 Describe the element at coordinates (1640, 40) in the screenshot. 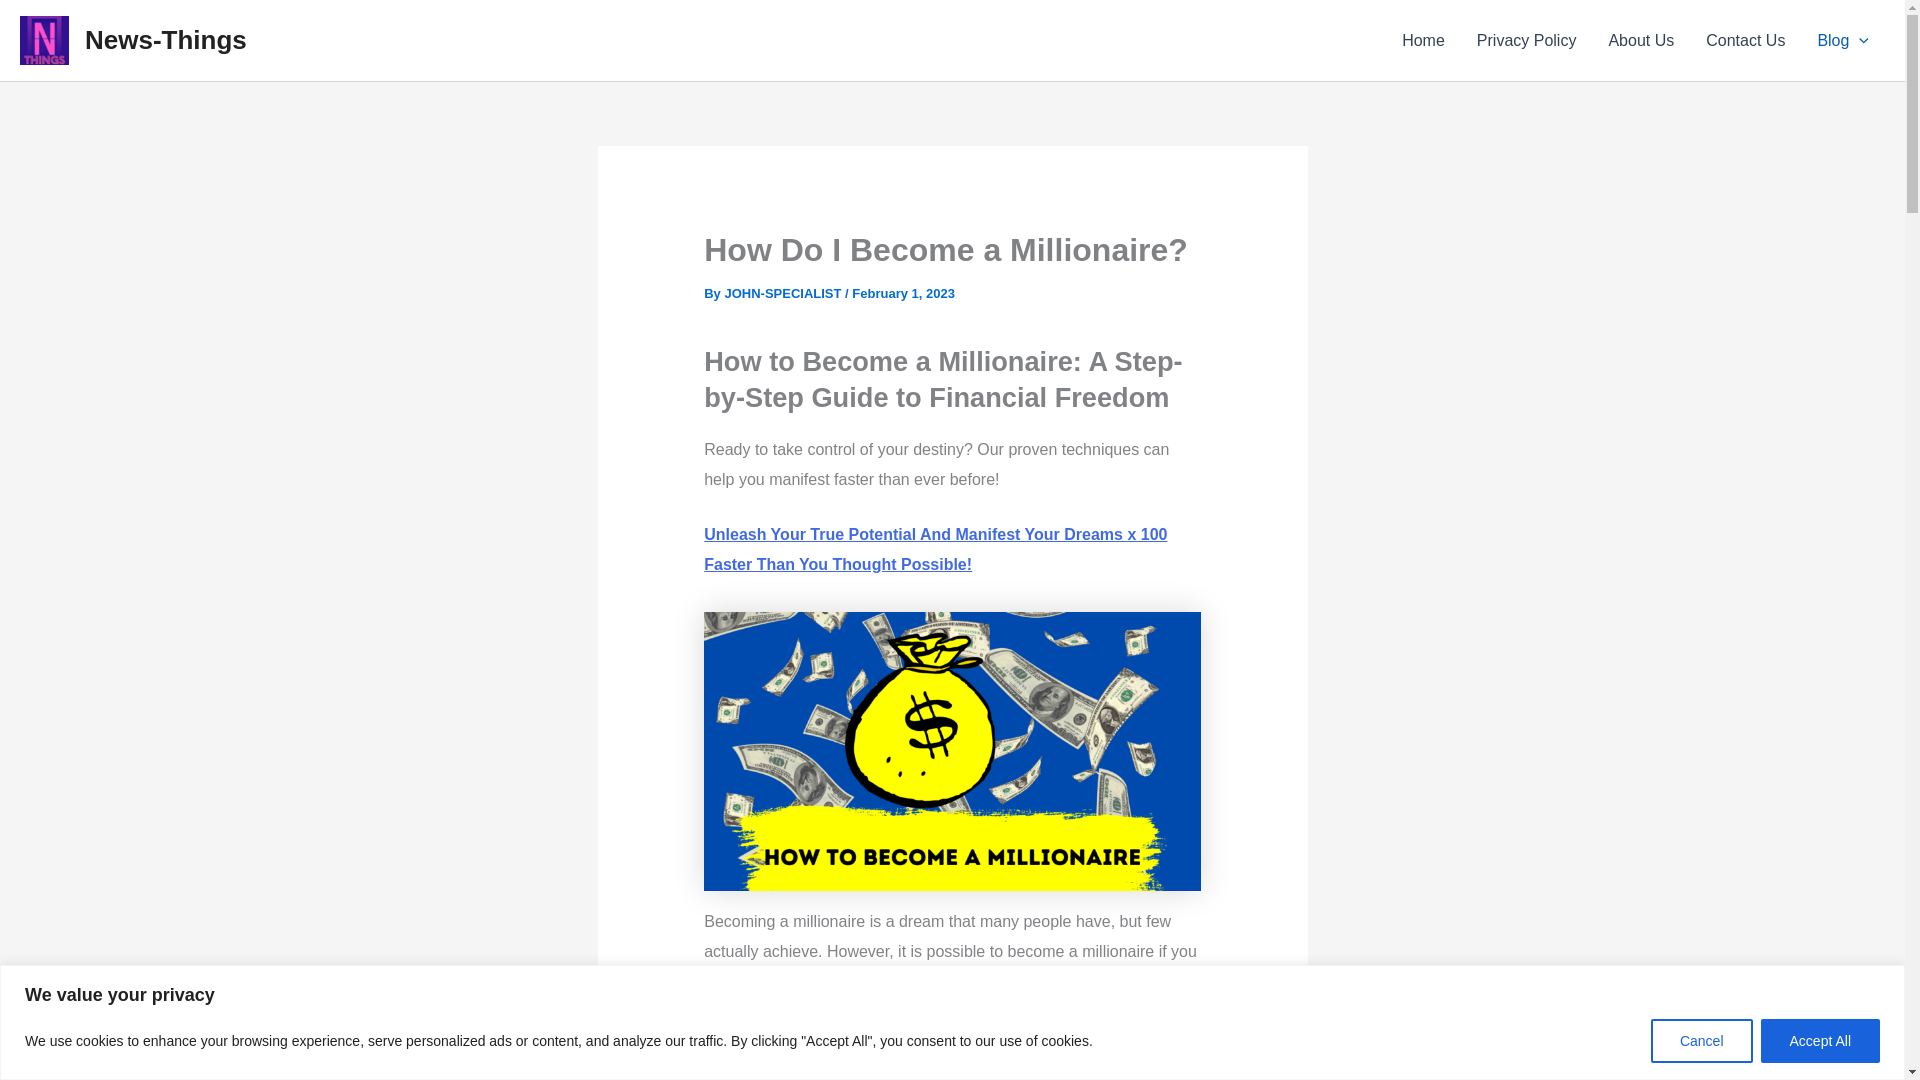

I see `About Us` at that location.